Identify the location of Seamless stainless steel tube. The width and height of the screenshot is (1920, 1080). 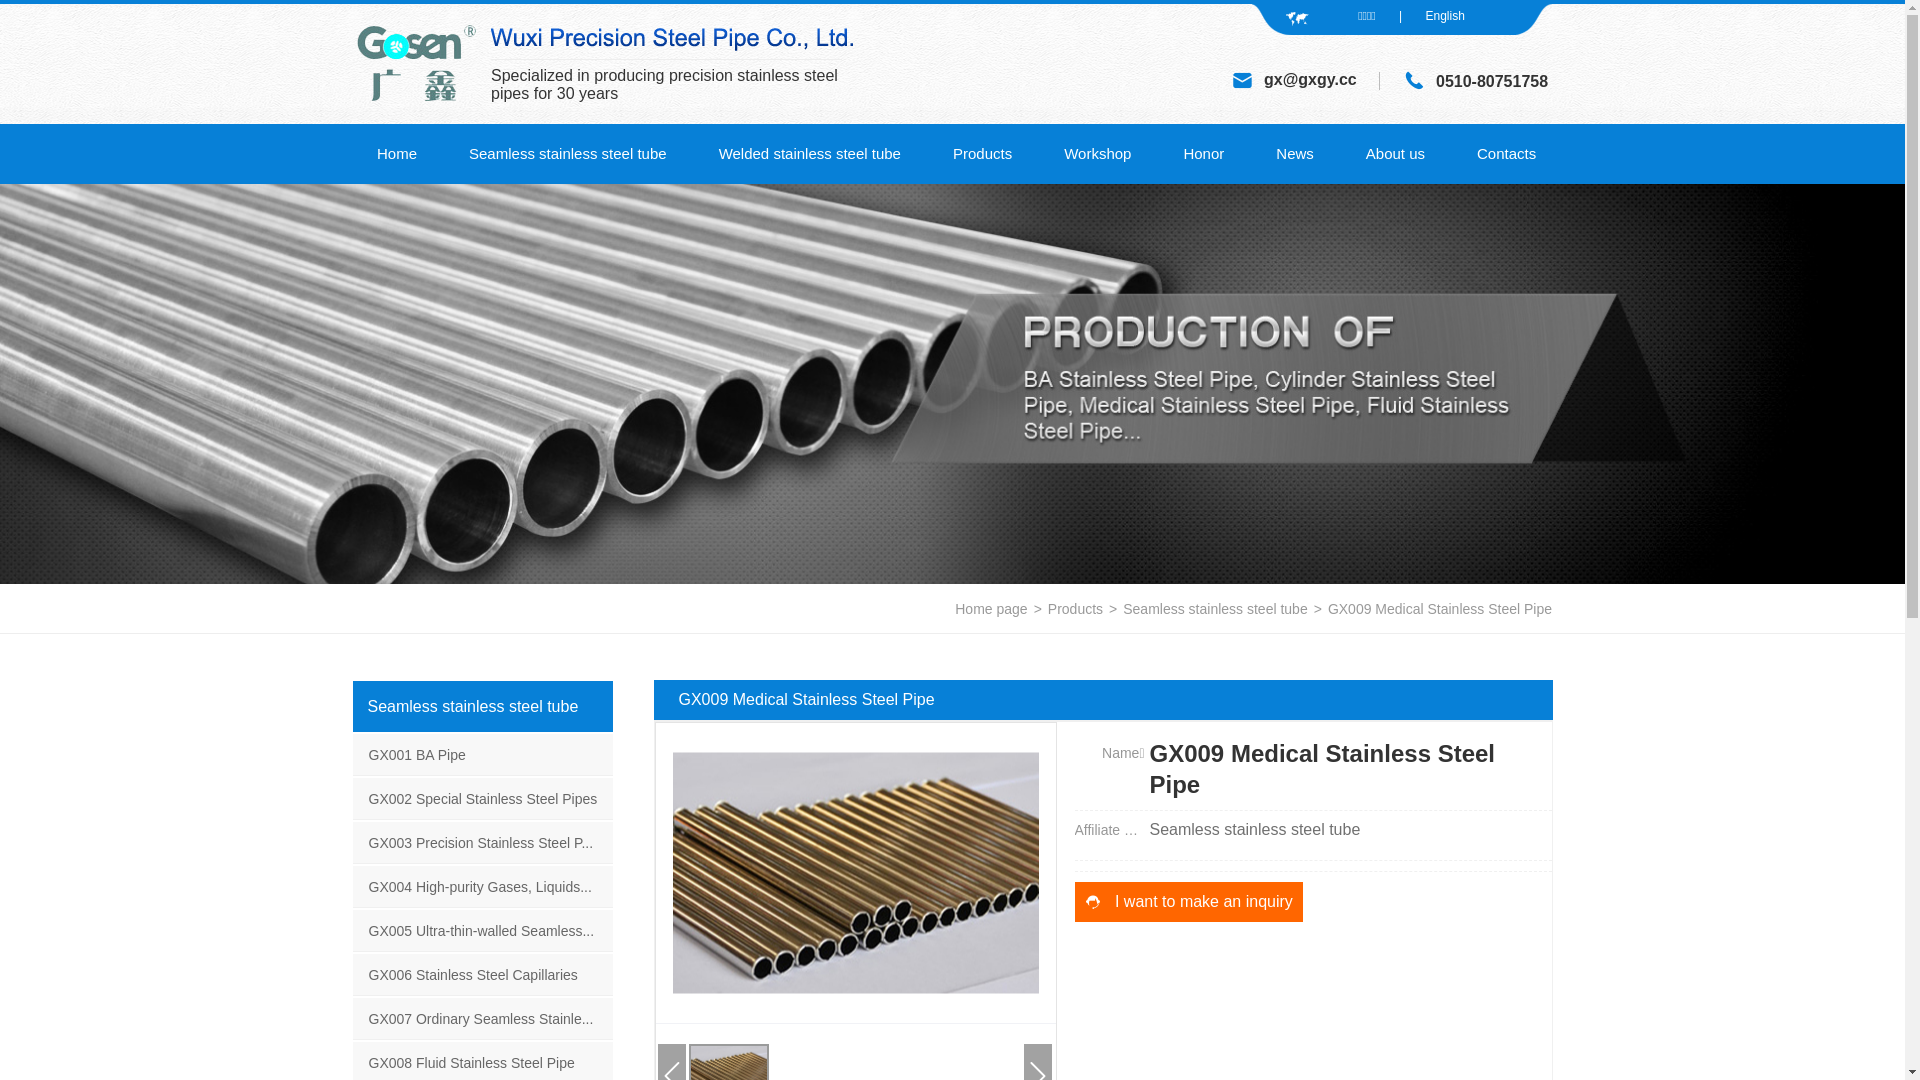
(482, 706).